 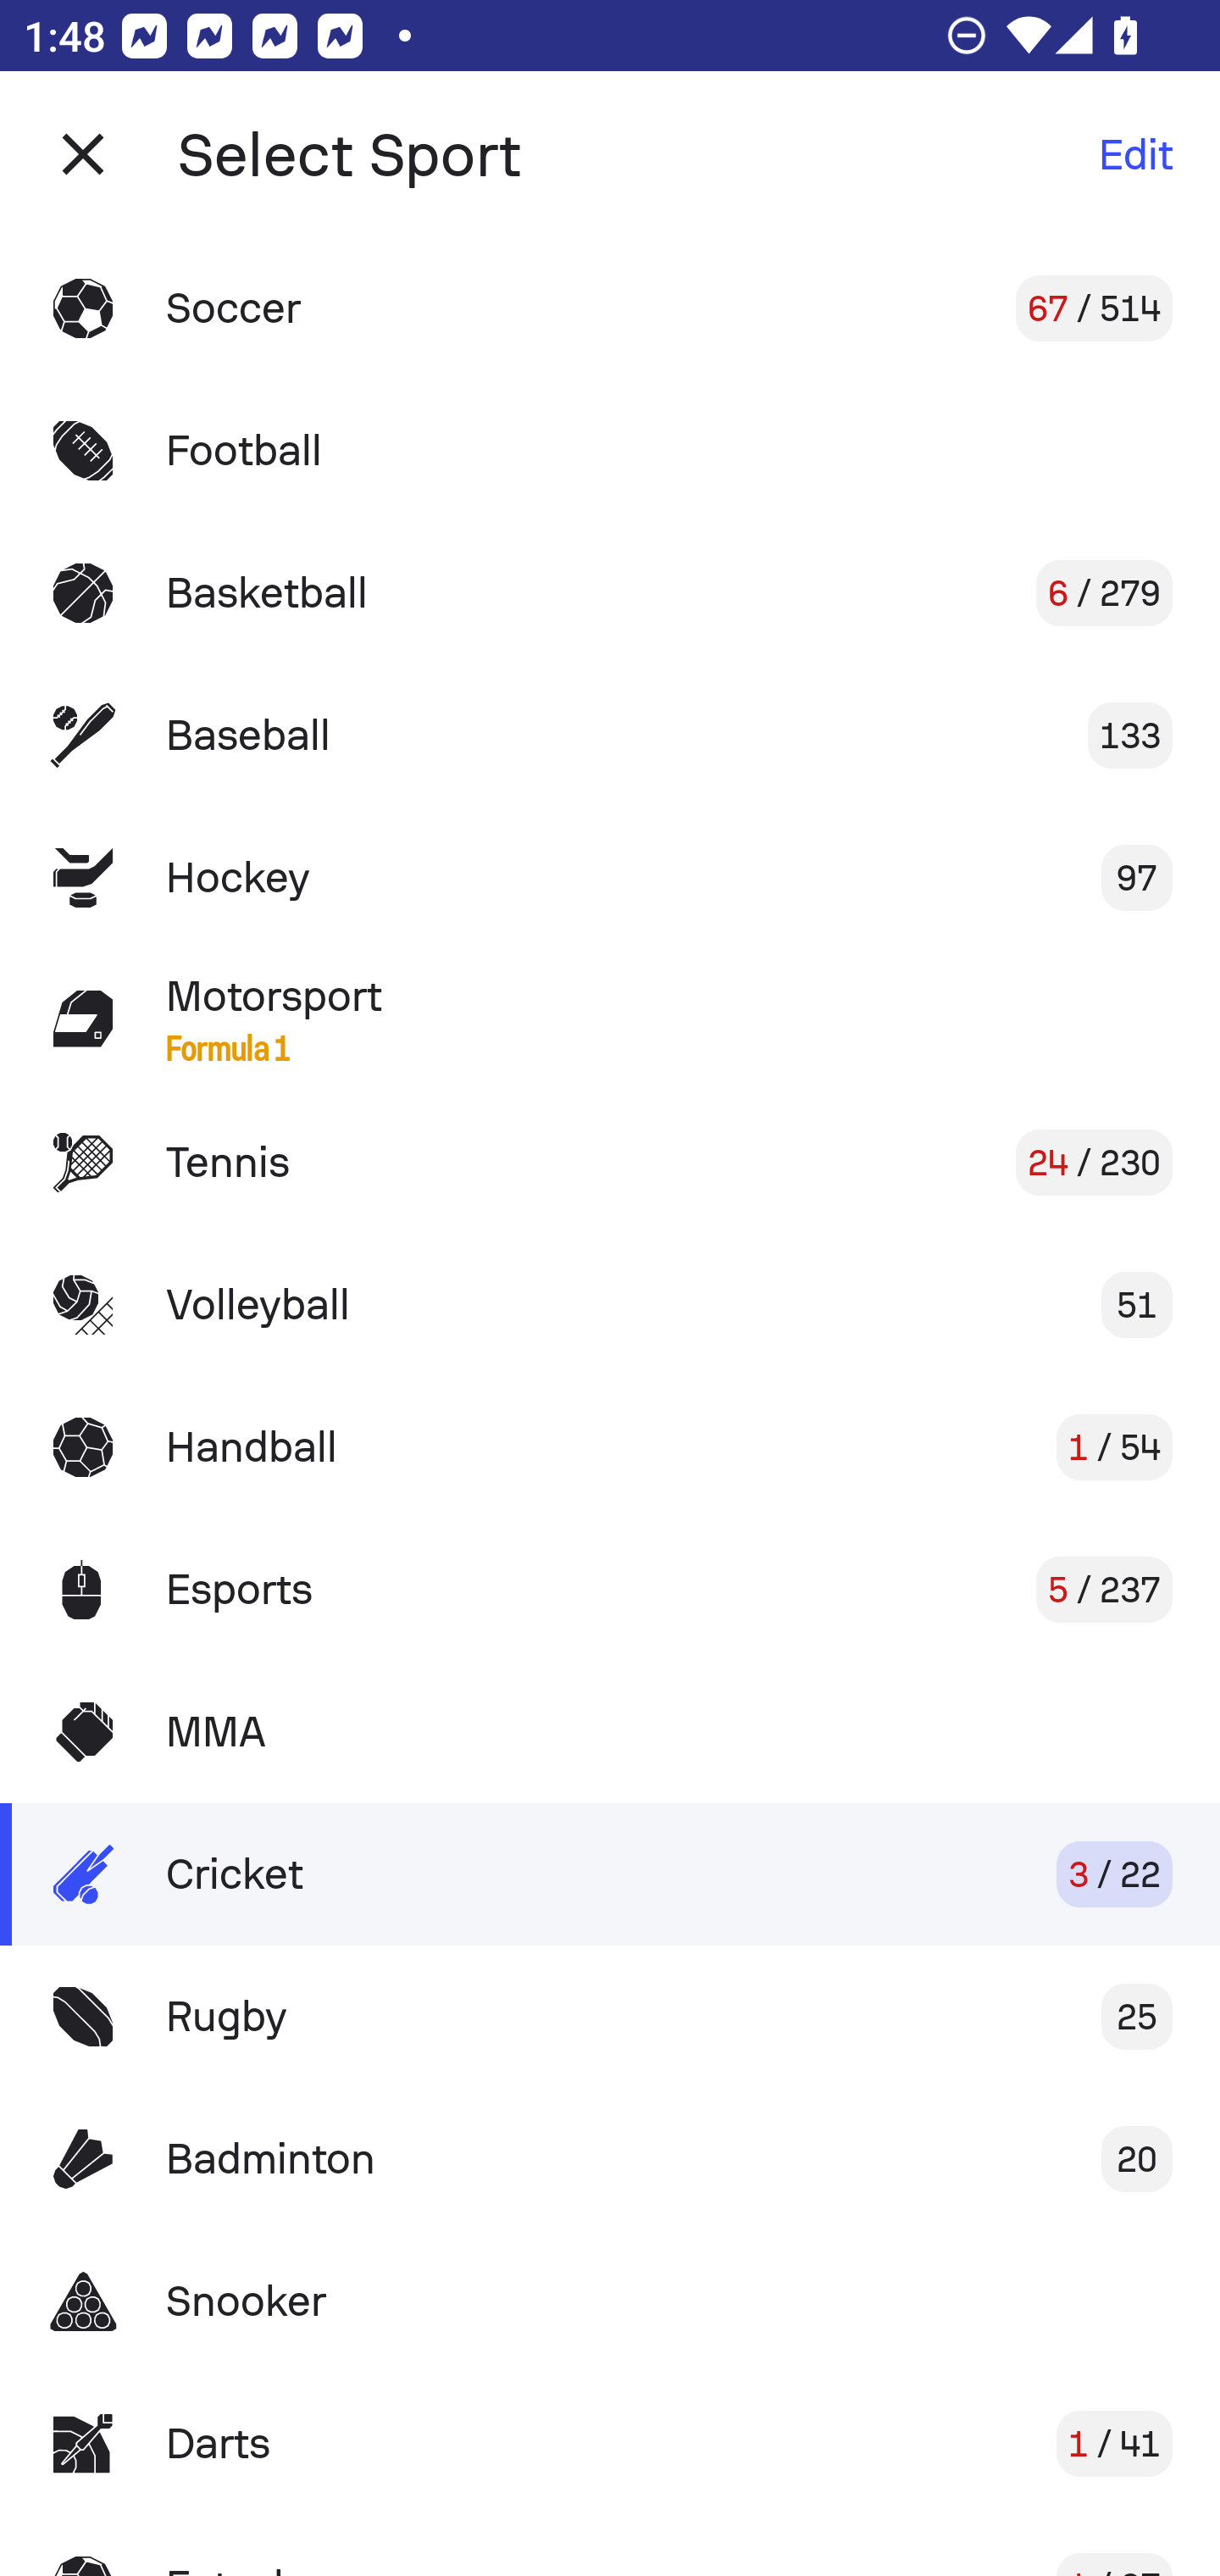 I want to click on Darts 1 / 41, so click(x=610, y=2443).